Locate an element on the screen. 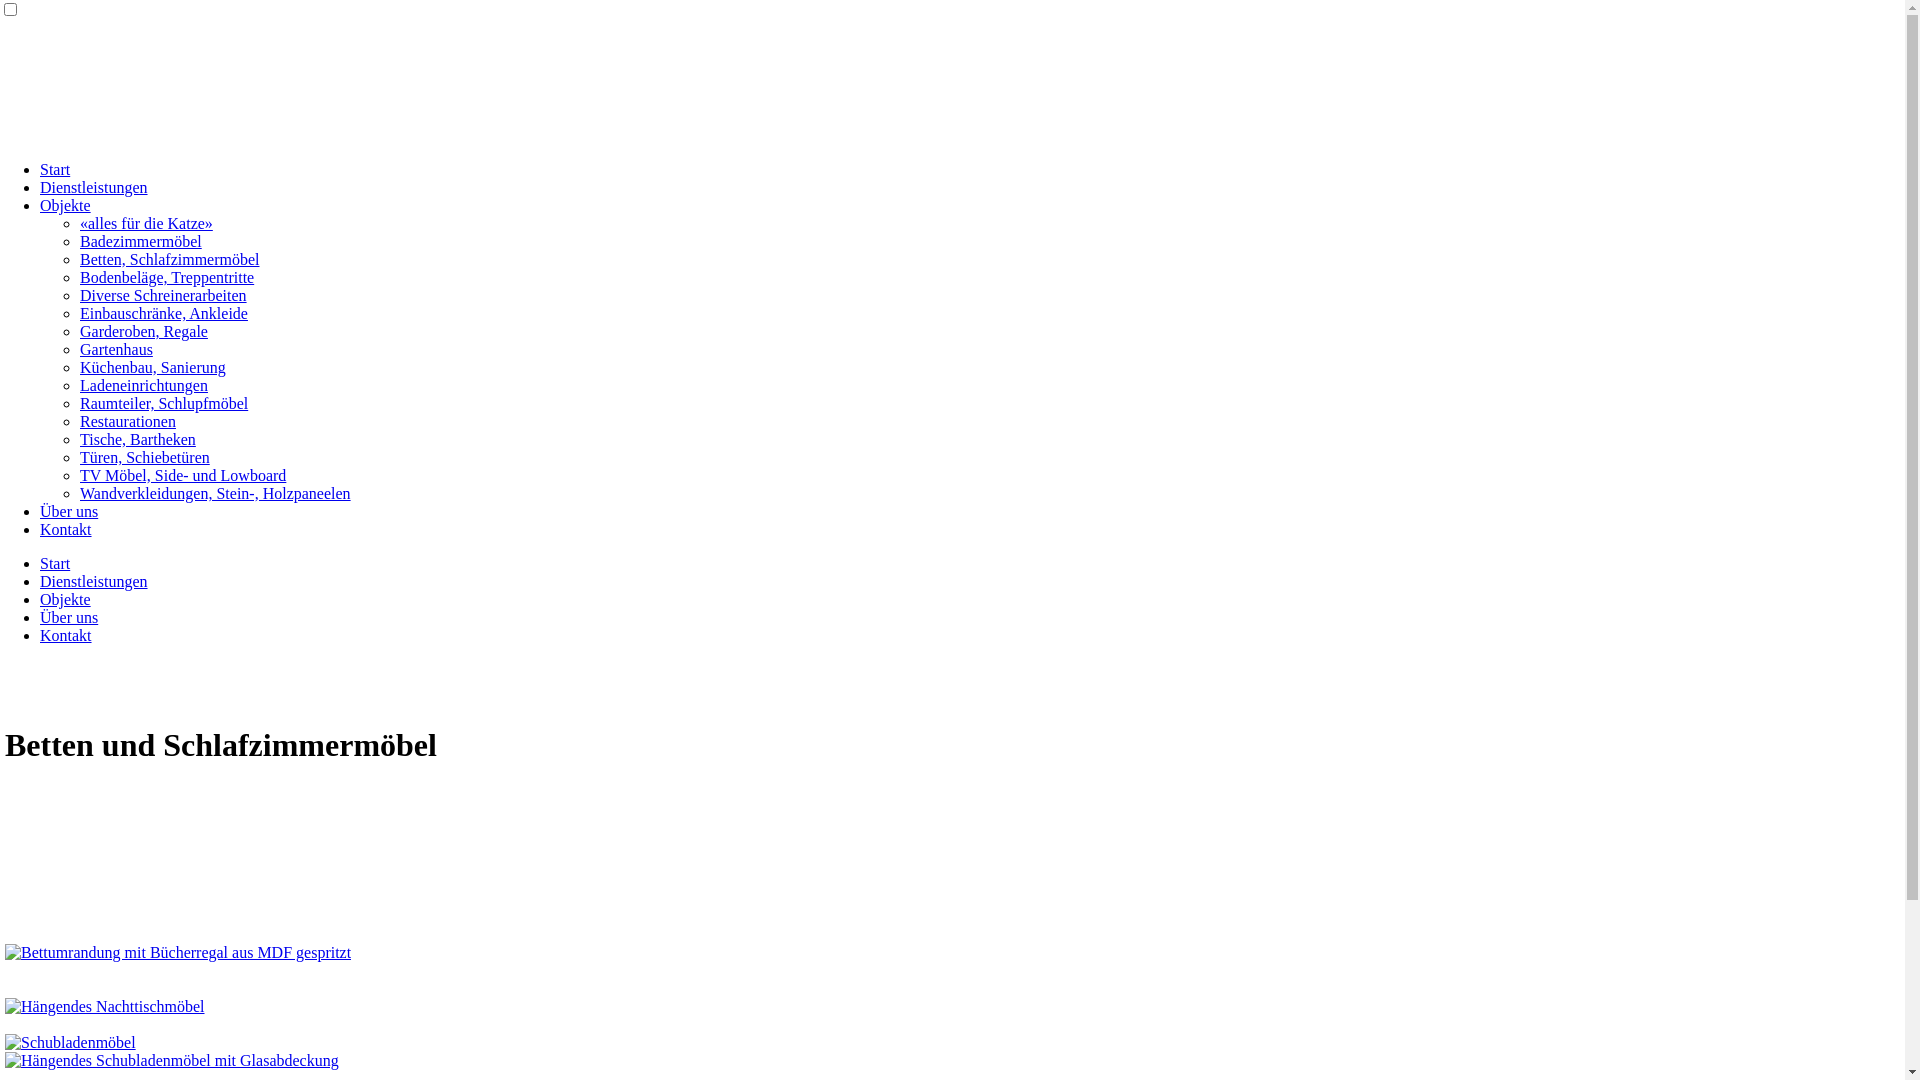 This screenshot has height=1080, width=1920. Dienstleistungen is located at coordinates (94, 582).